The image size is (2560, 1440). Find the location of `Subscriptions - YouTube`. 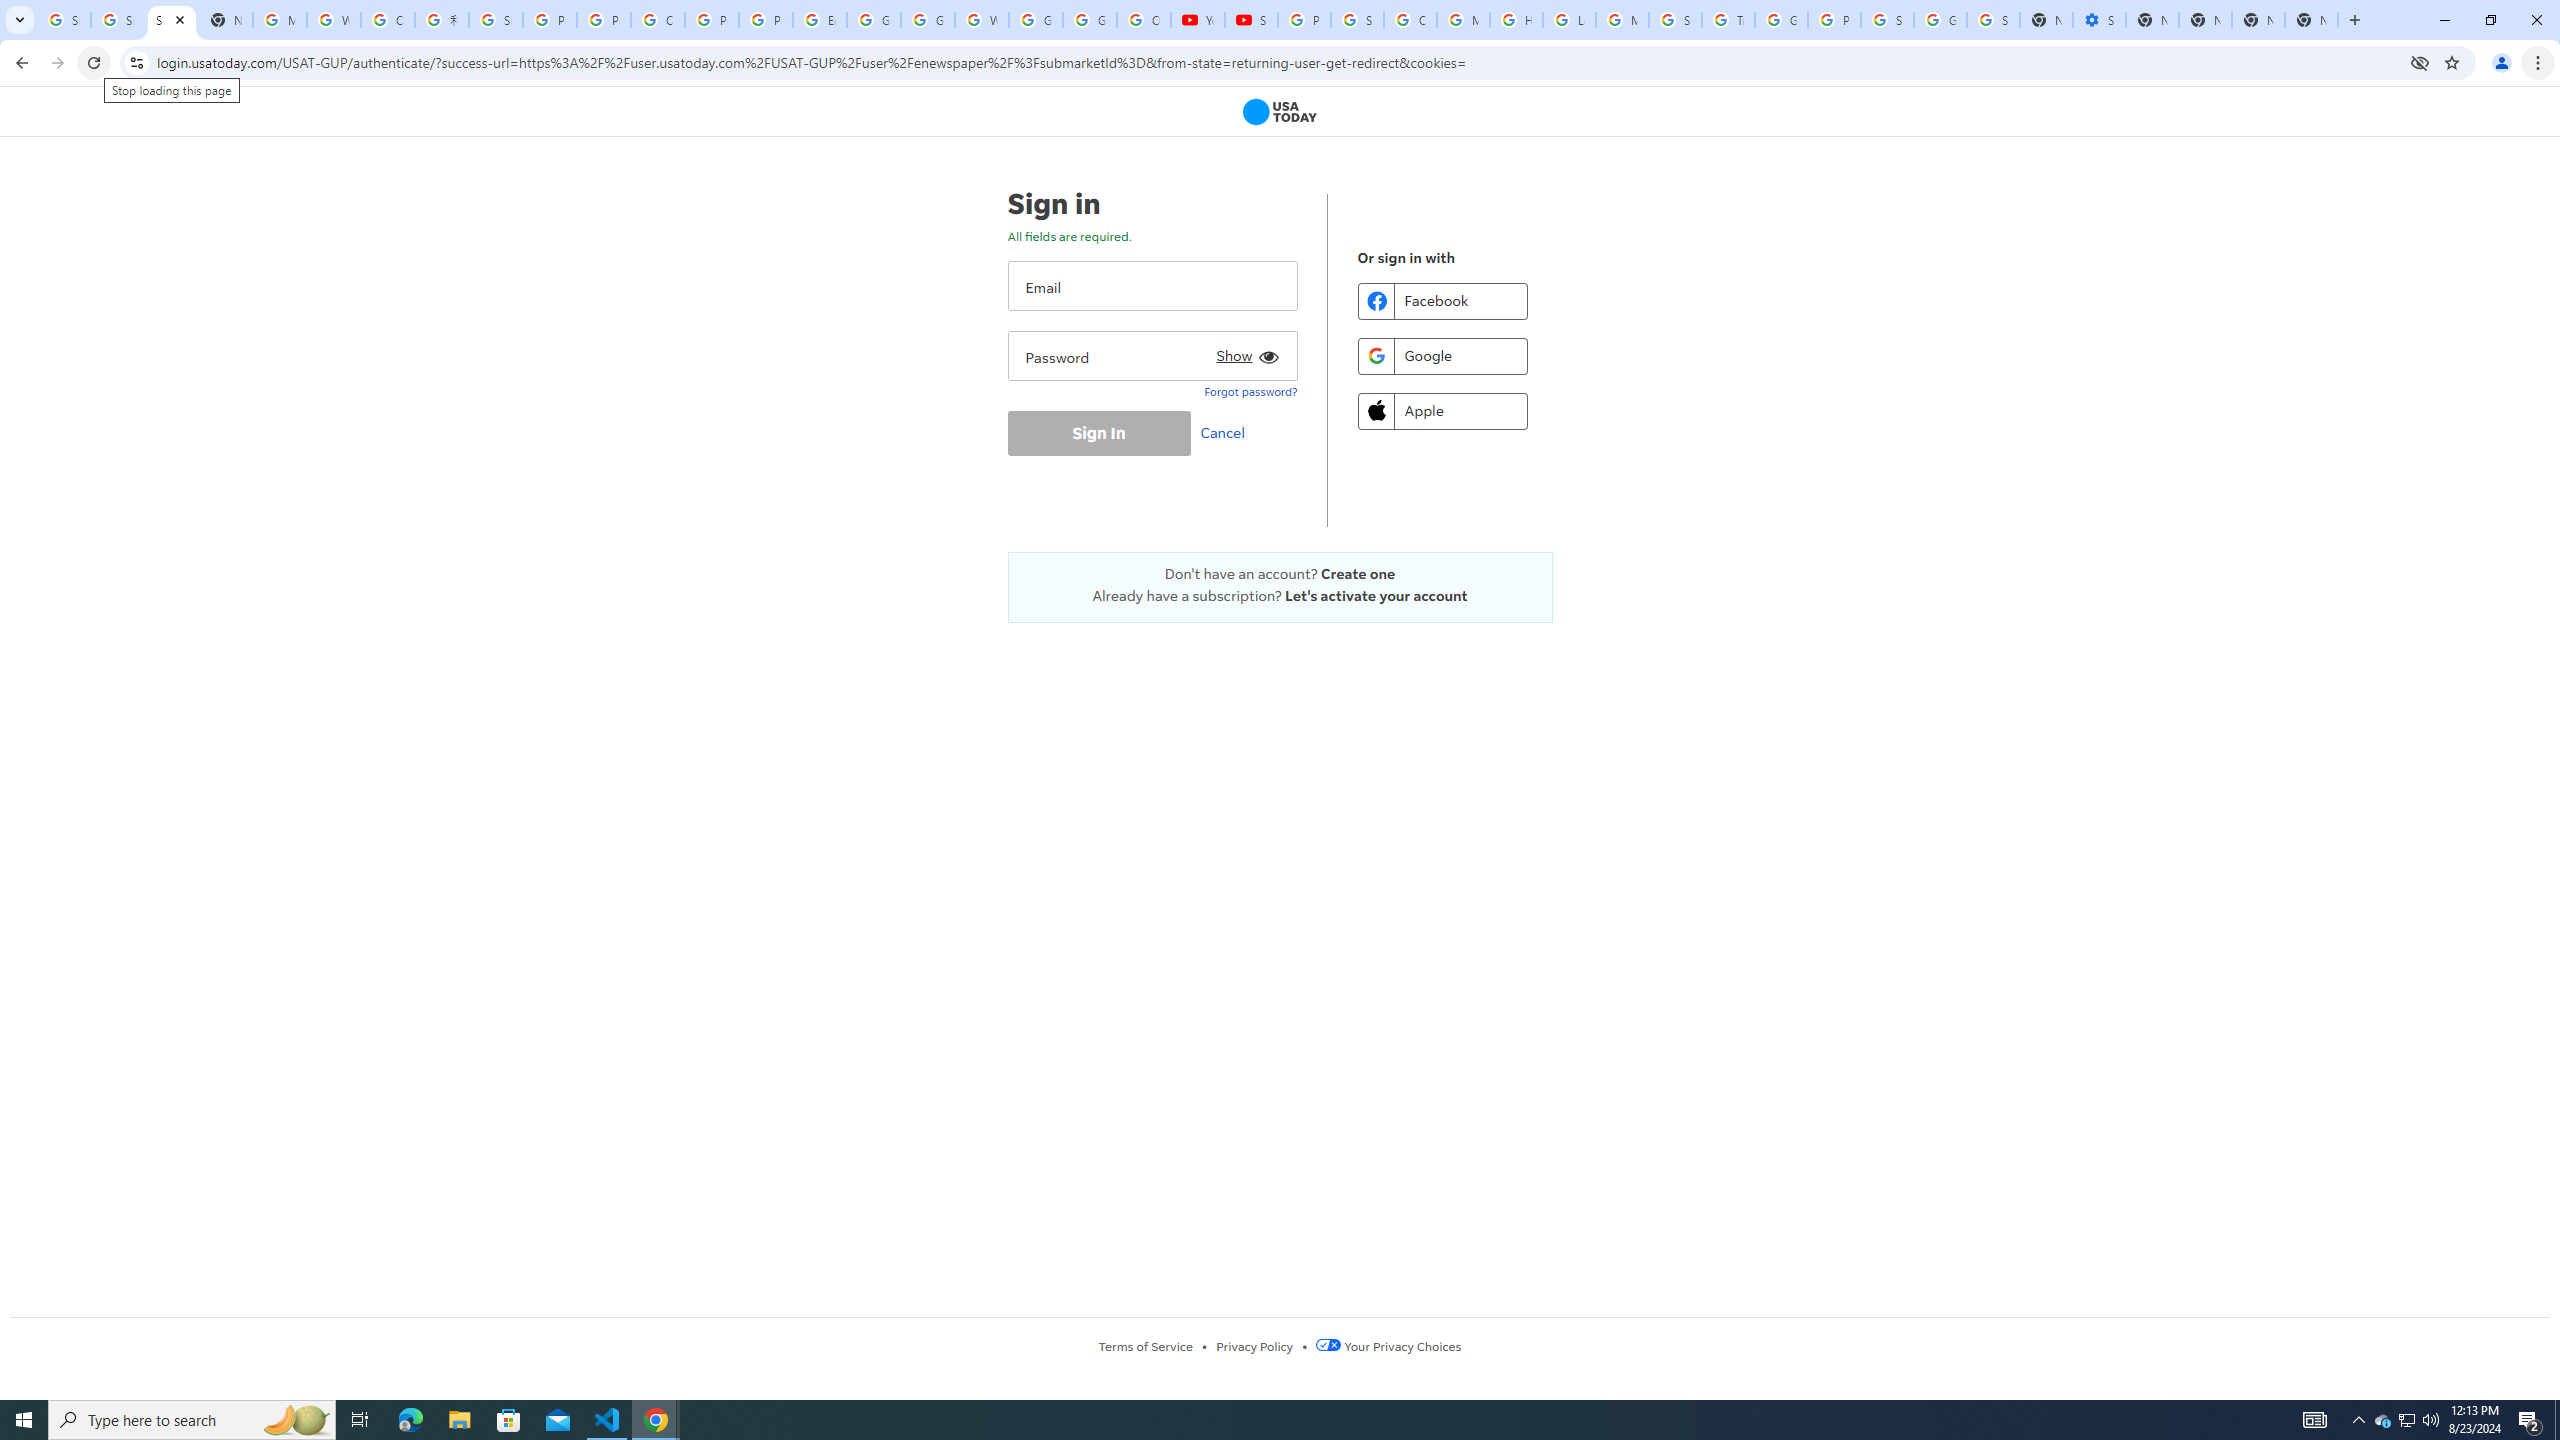

Subscriptions - YouTube is located at coordinates (1252, 20).